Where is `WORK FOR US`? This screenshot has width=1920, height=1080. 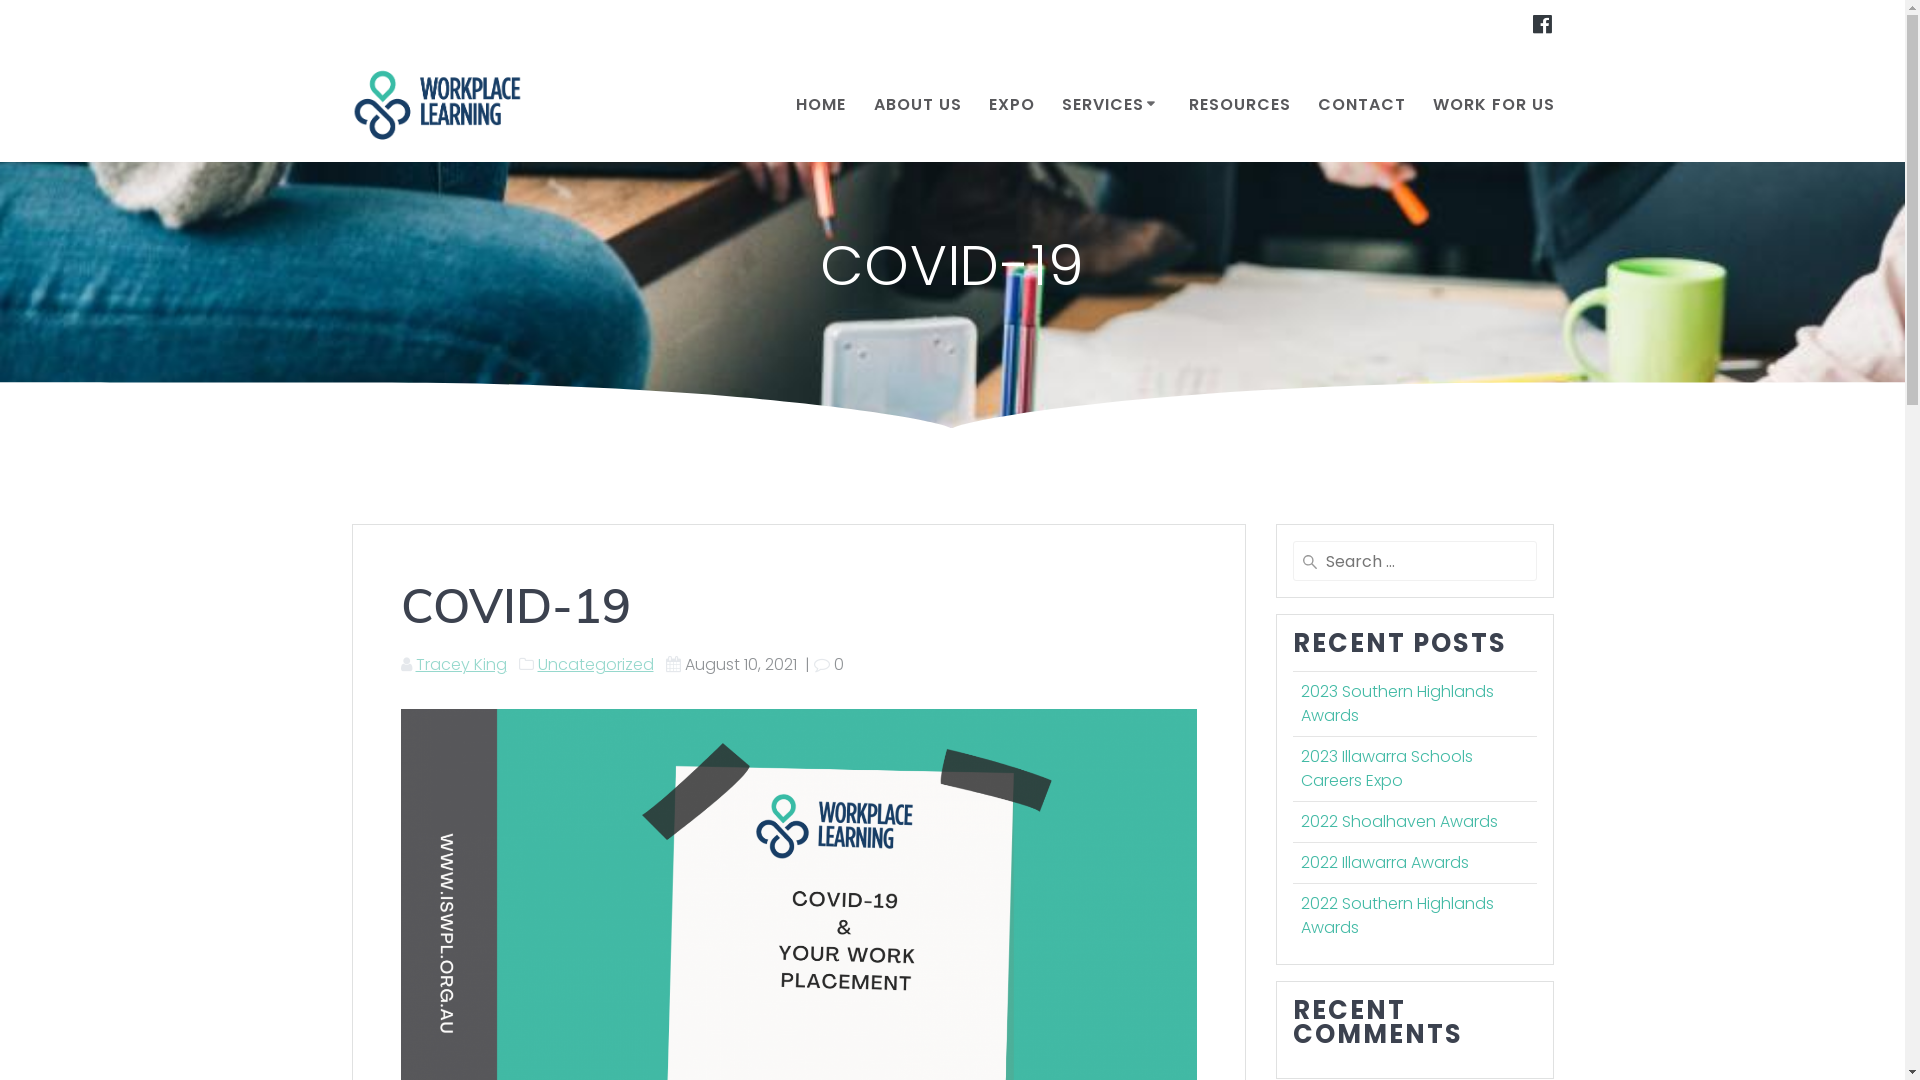 WORK FOR US is located at coordinates (1494, 106).